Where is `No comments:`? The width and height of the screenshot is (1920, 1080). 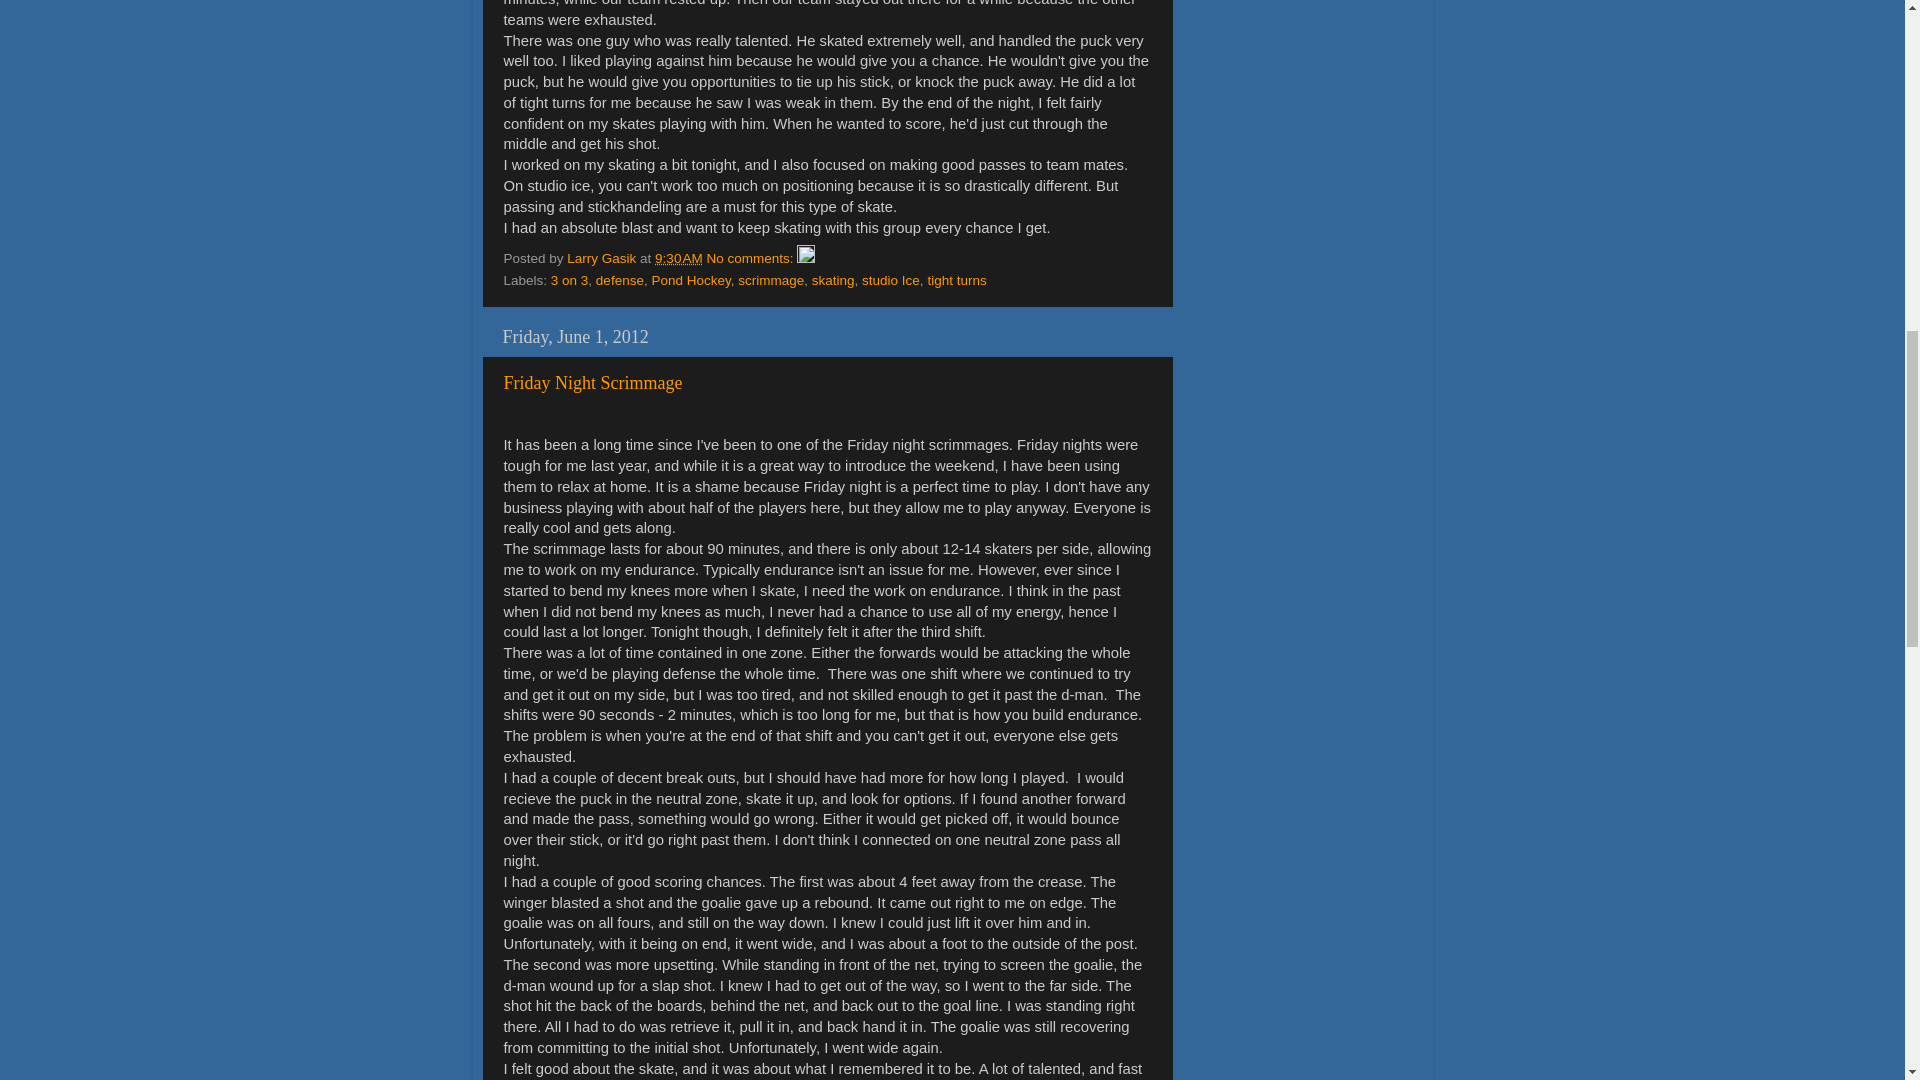 No comments: is located at coordinates (752, 258).